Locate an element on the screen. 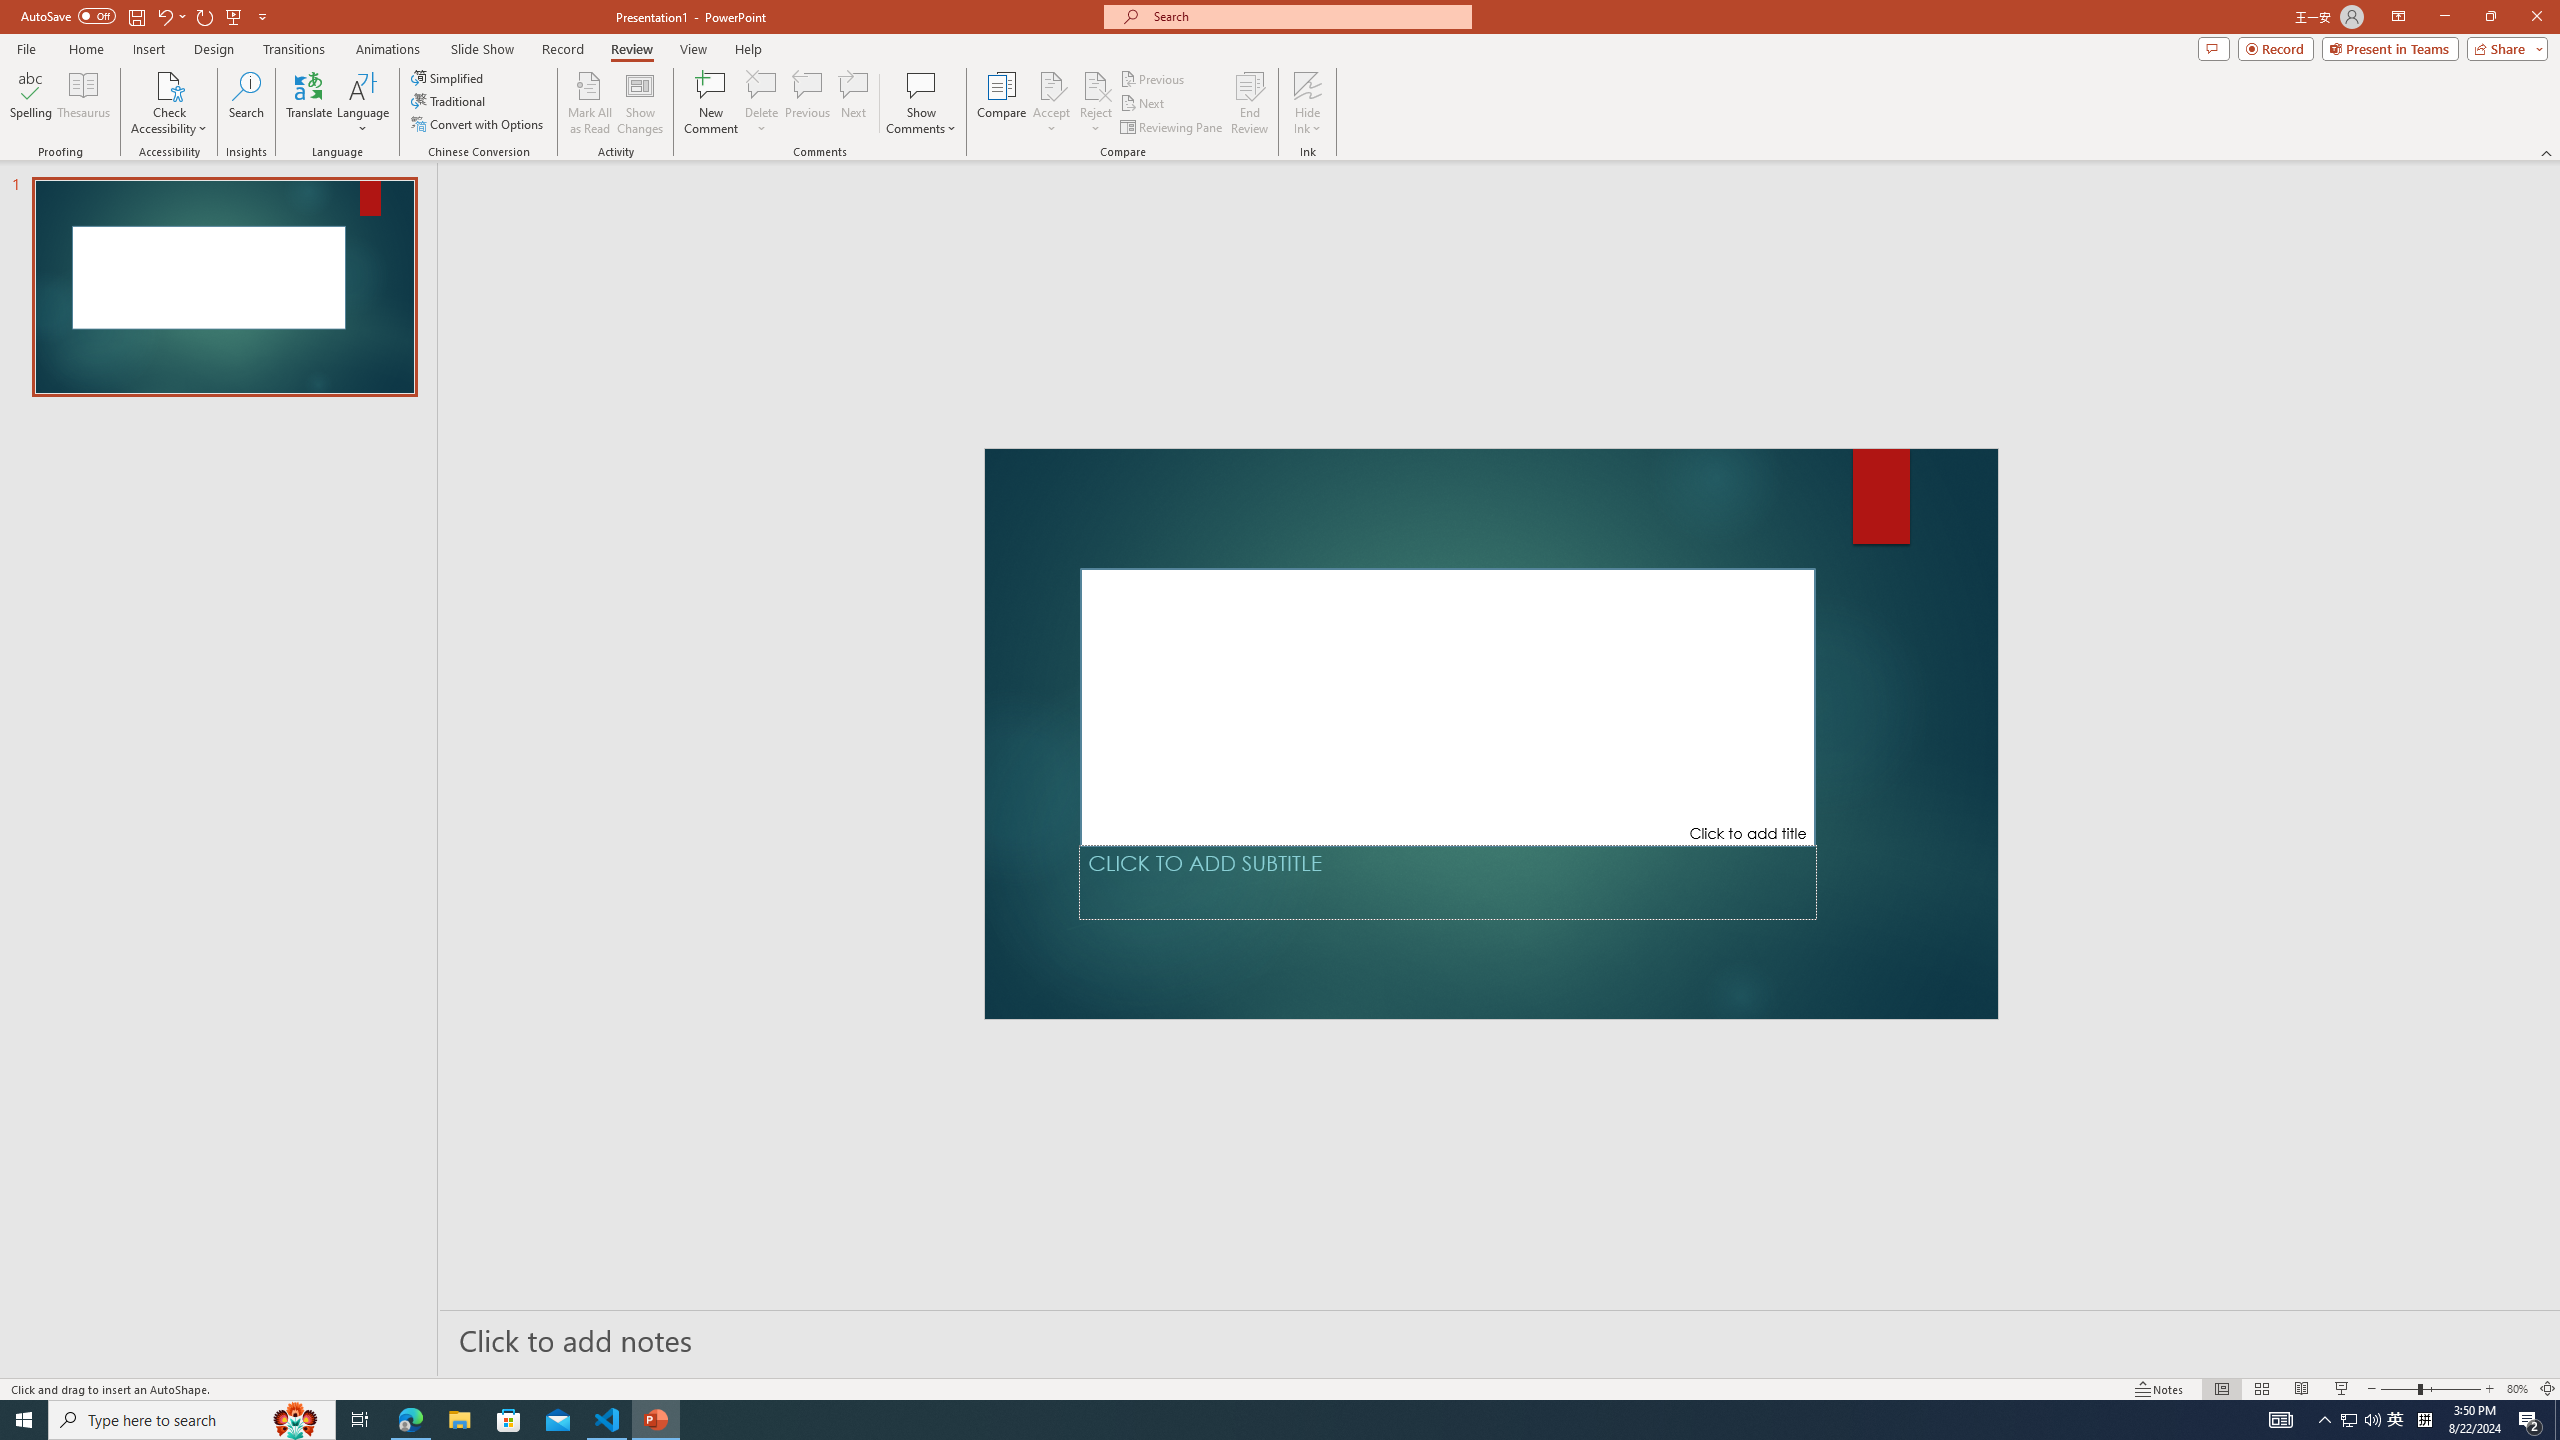 This screenshot has width=2560, height=1440. Slide Notes is located at coordinates (1500, 1339).